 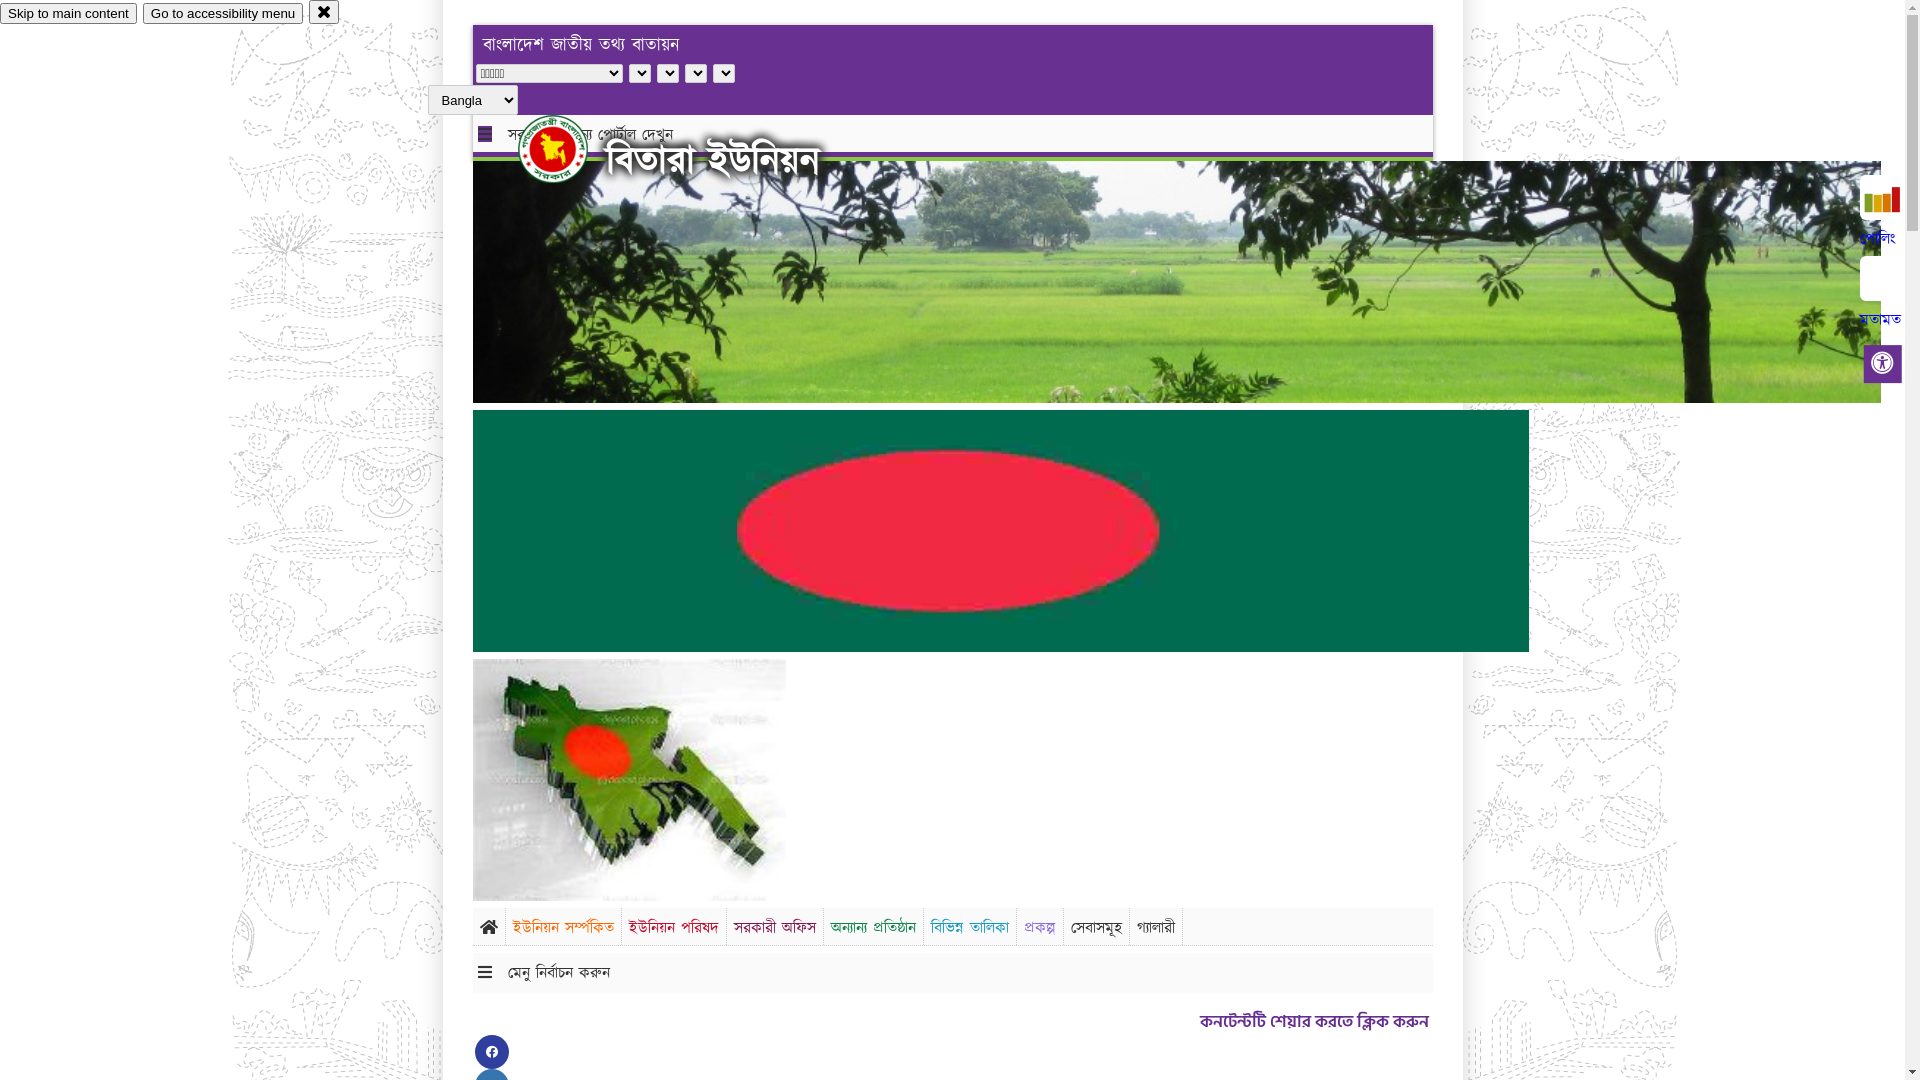 What do you see at coordinates (223, 14) in the screenshot?
I see `Go to accessibility menu` at bounding box center [223, 14].